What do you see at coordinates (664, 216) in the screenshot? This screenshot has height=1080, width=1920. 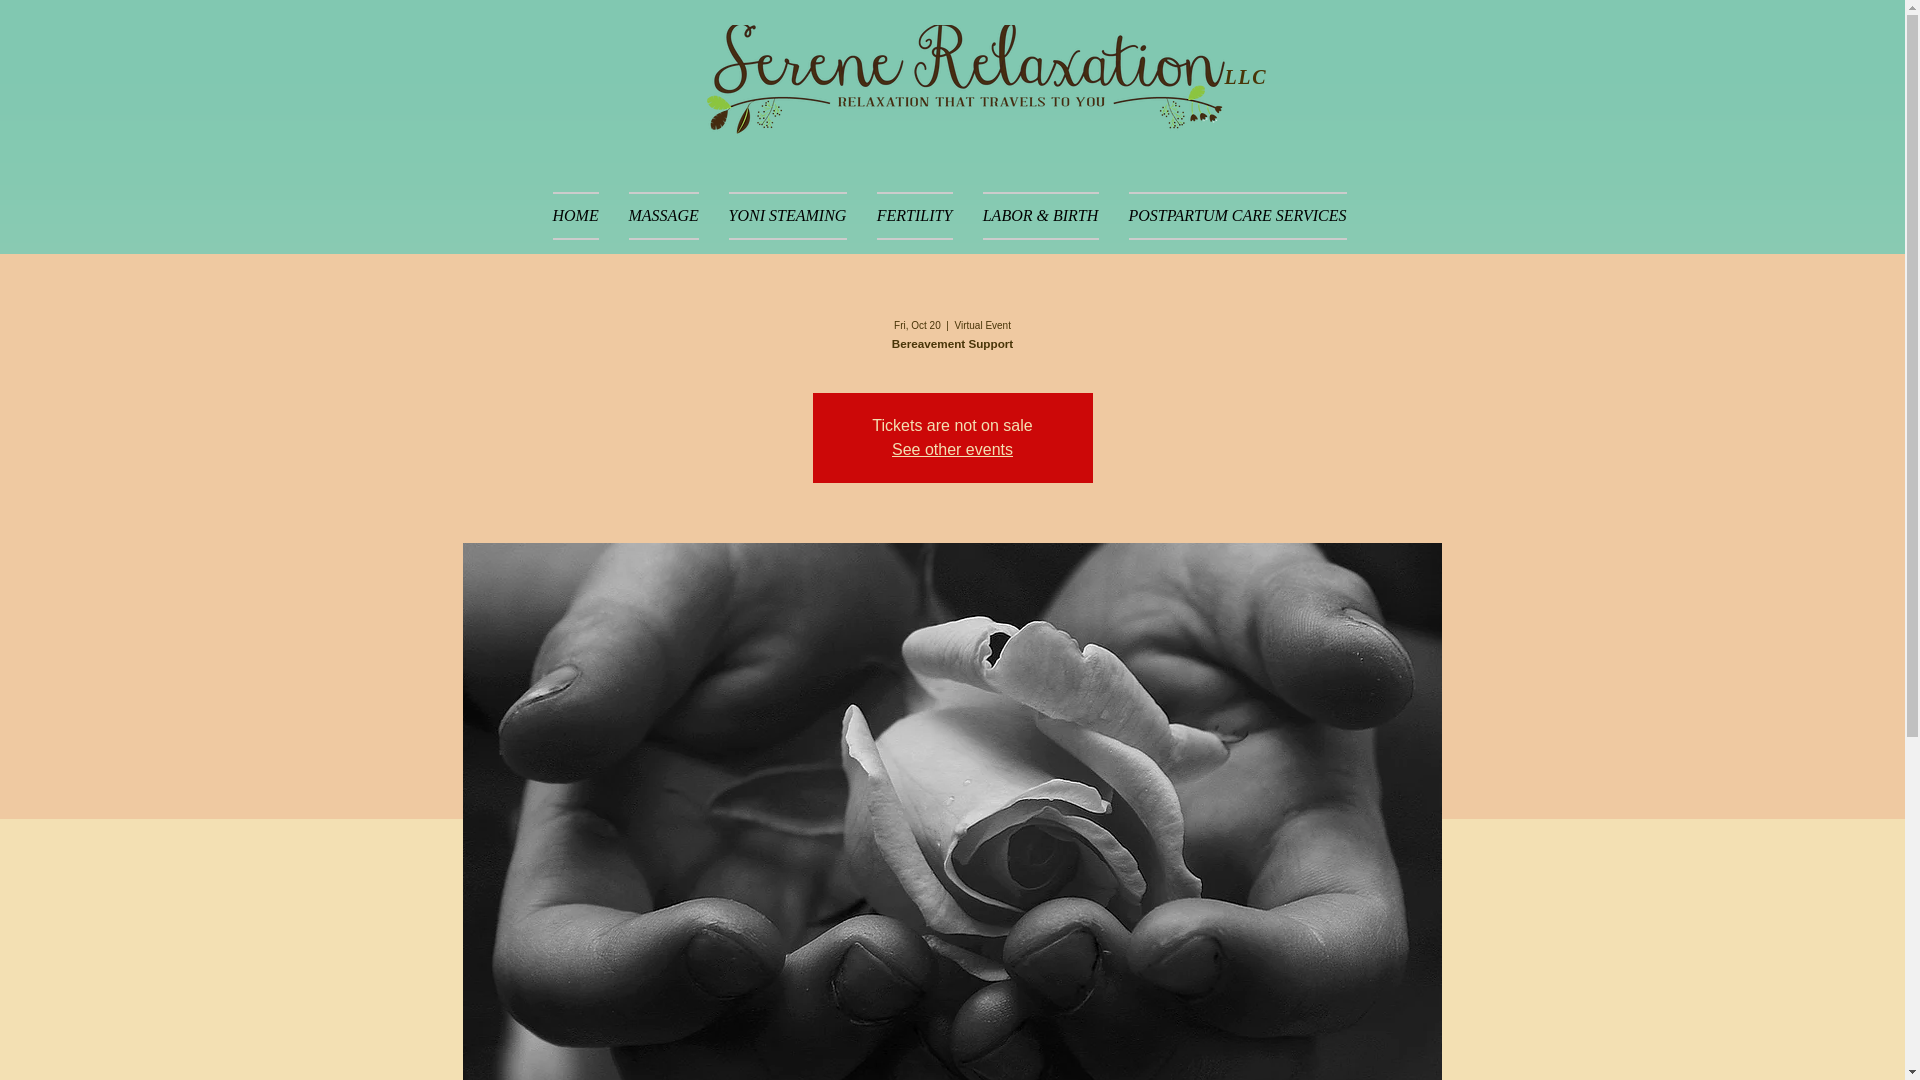 I see `MASSAGE` at bounding box center [664, 216].